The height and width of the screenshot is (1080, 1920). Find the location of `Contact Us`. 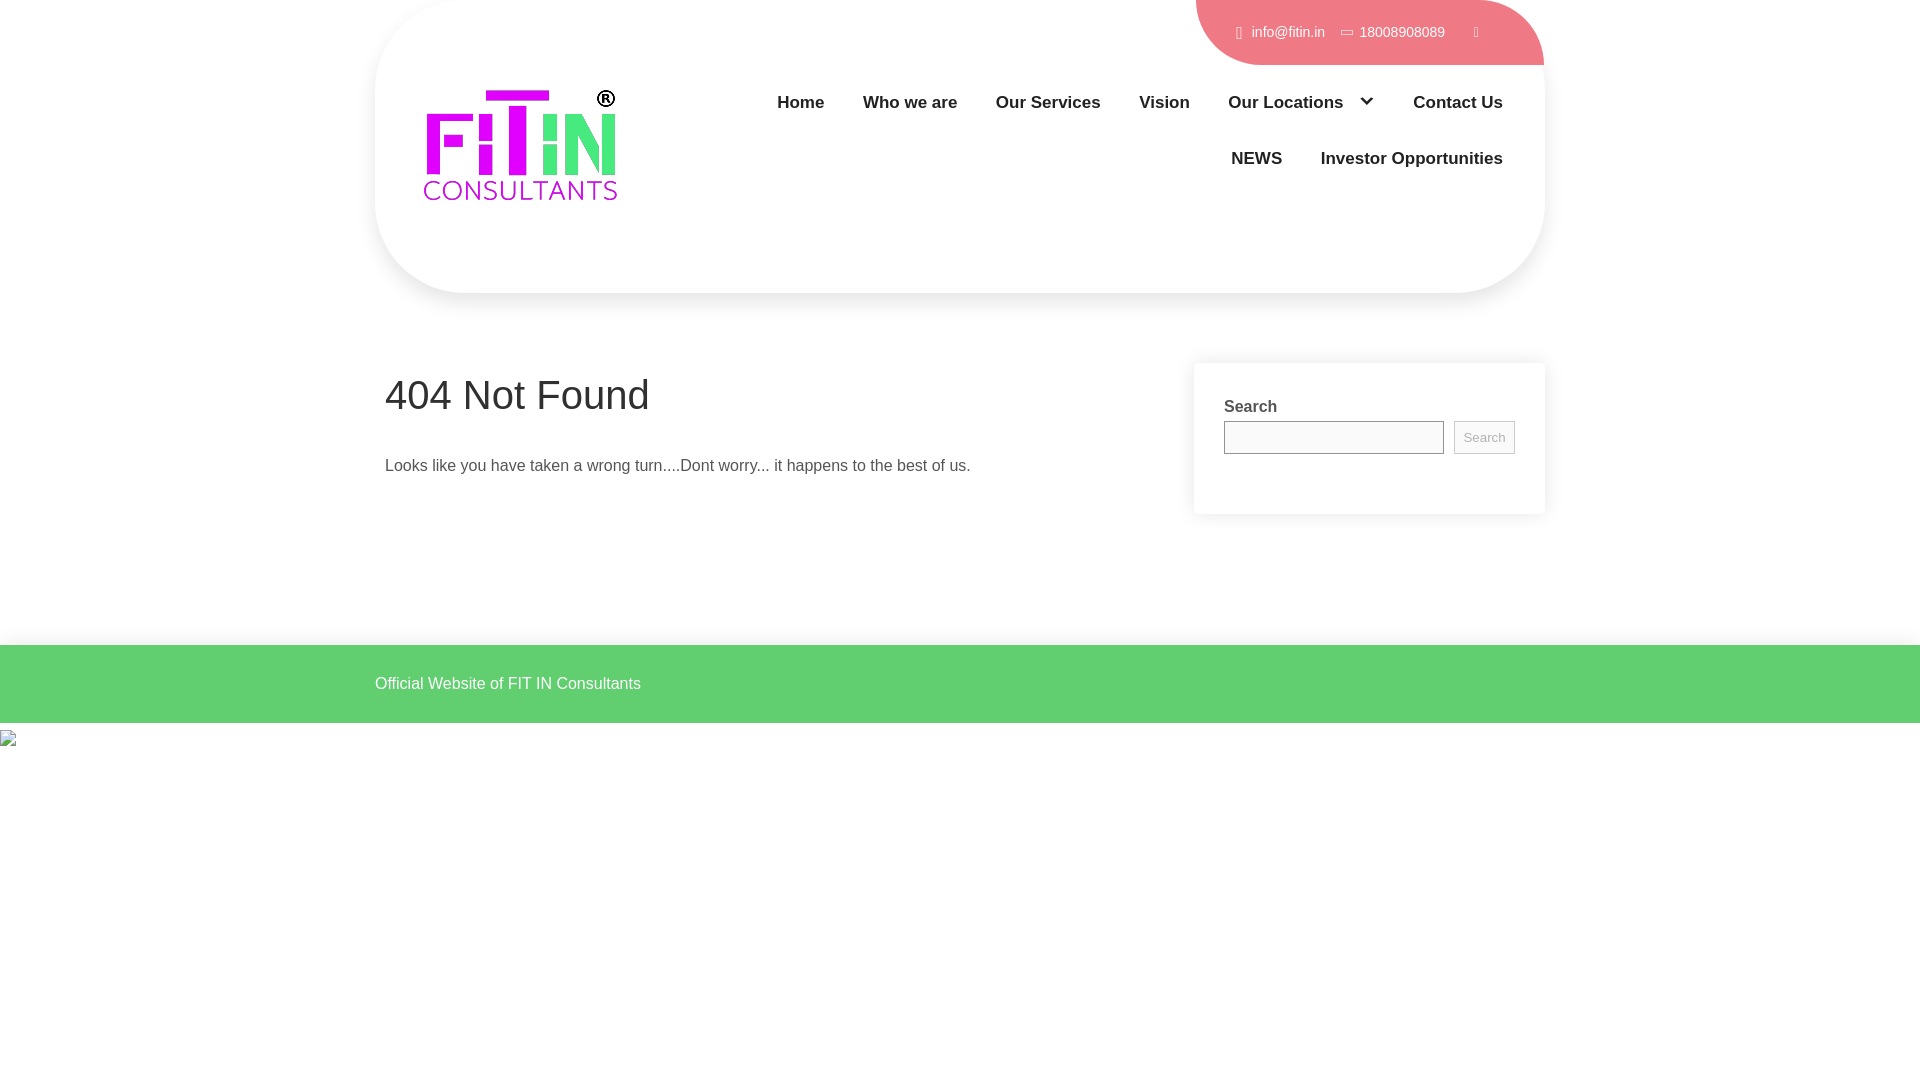

Contact Us is located at coordinates (1458, 102).